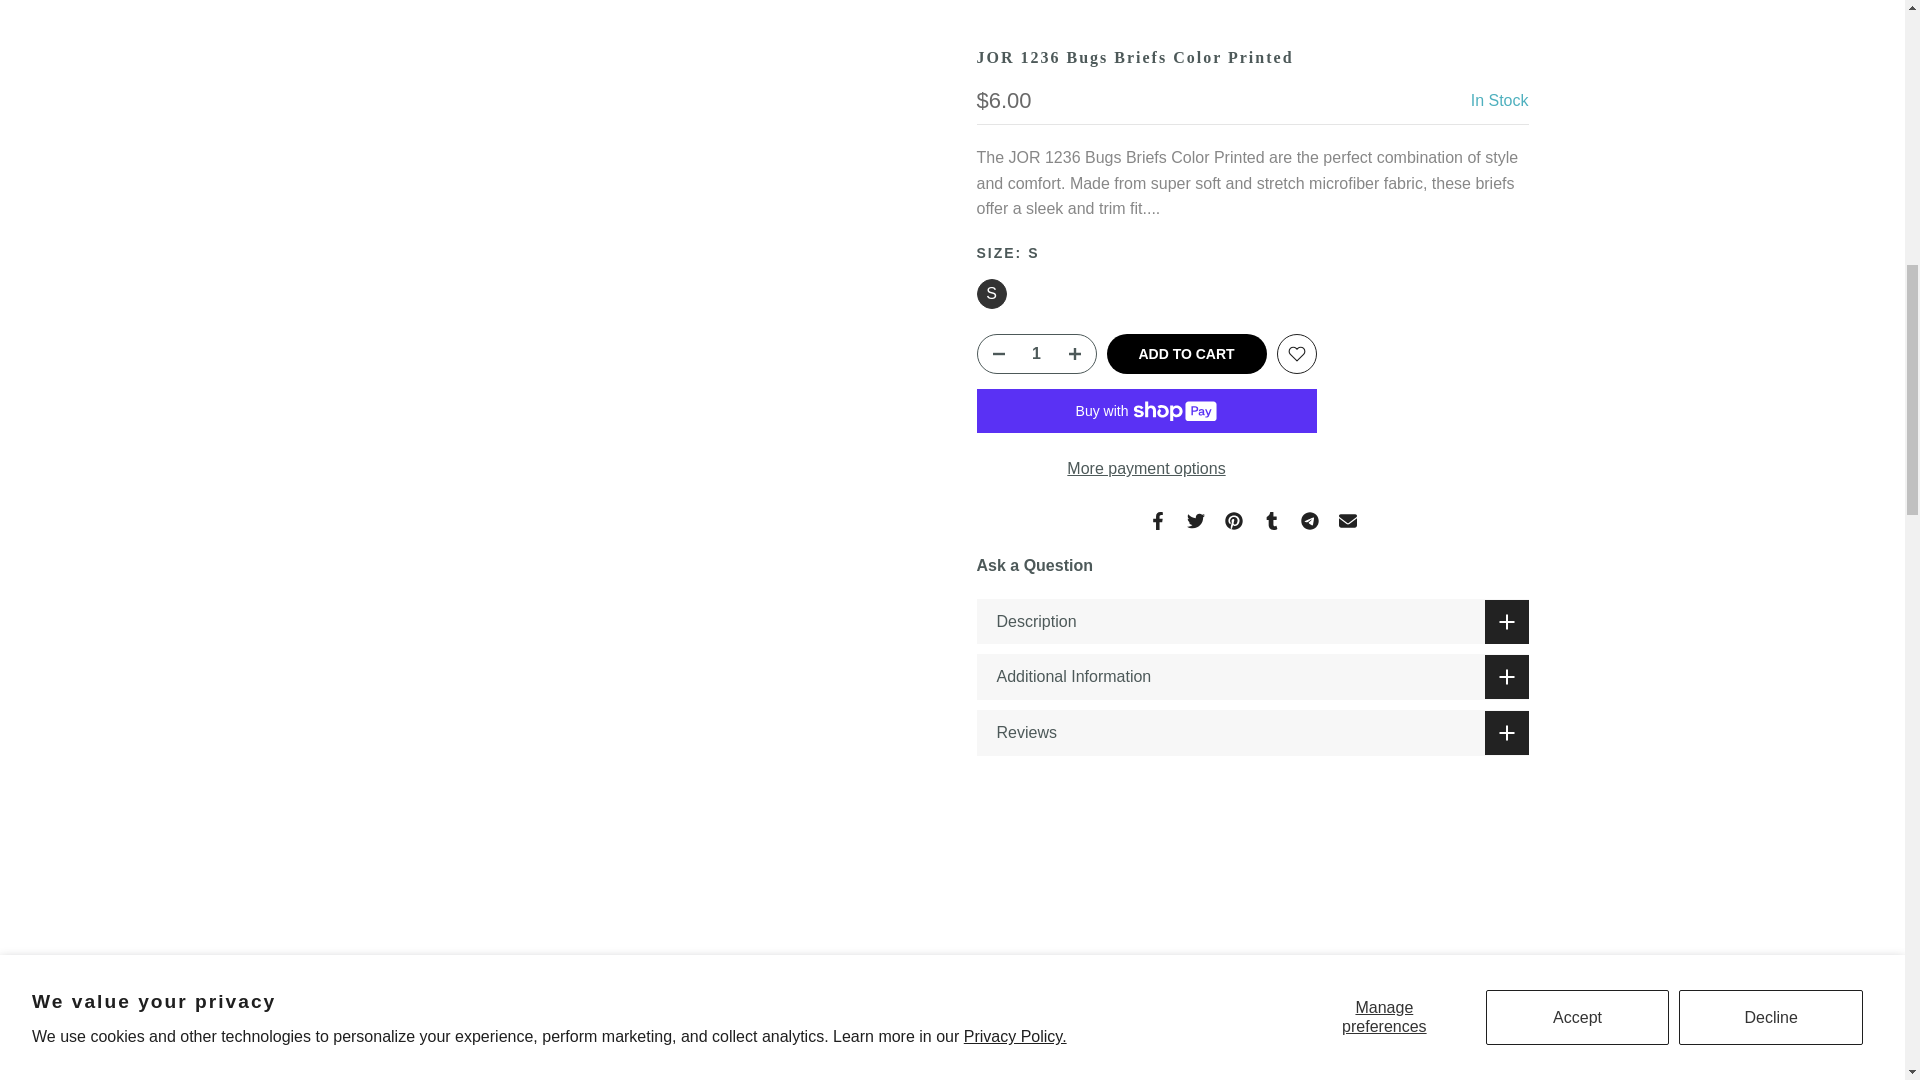 The image size is (1920, 1080). I want to click on 1, so click(1165, 46).